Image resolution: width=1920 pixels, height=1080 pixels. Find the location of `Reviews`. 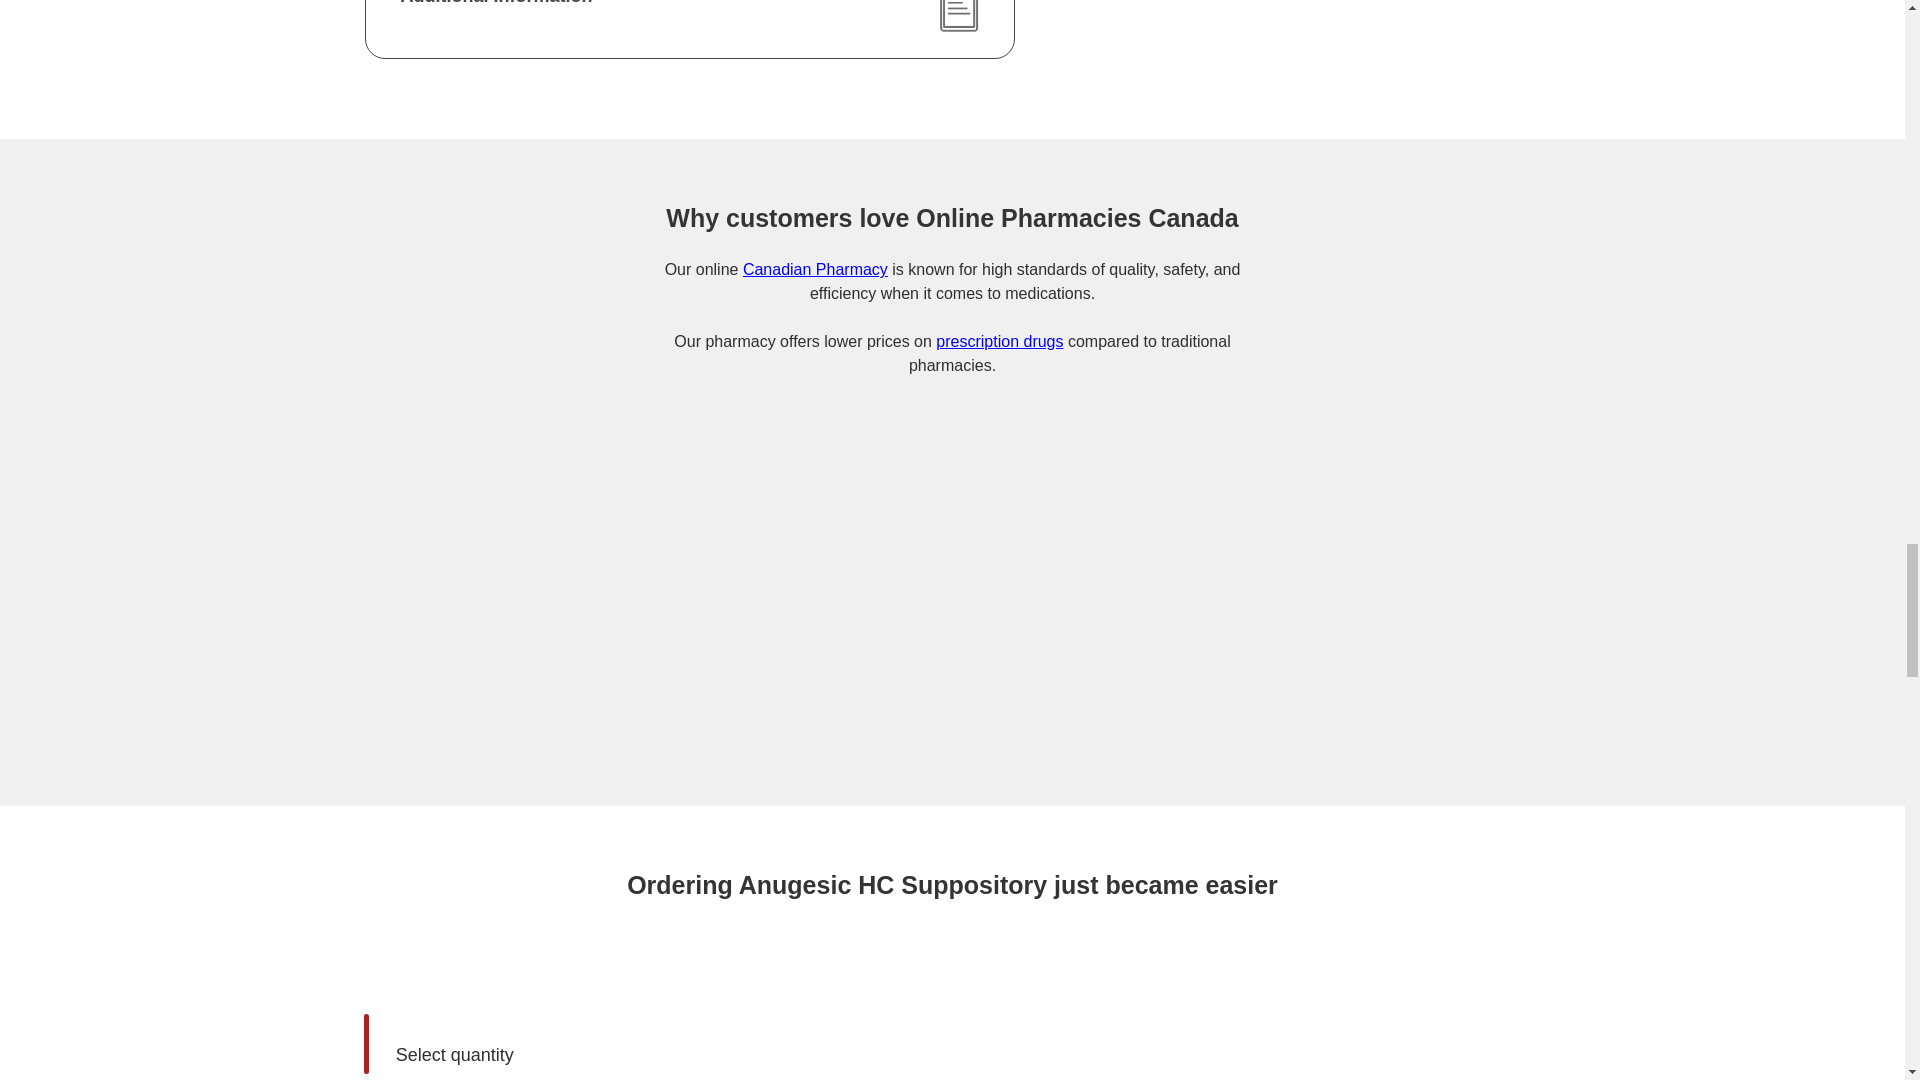

Reviews is located at coordinates (1566, 646).